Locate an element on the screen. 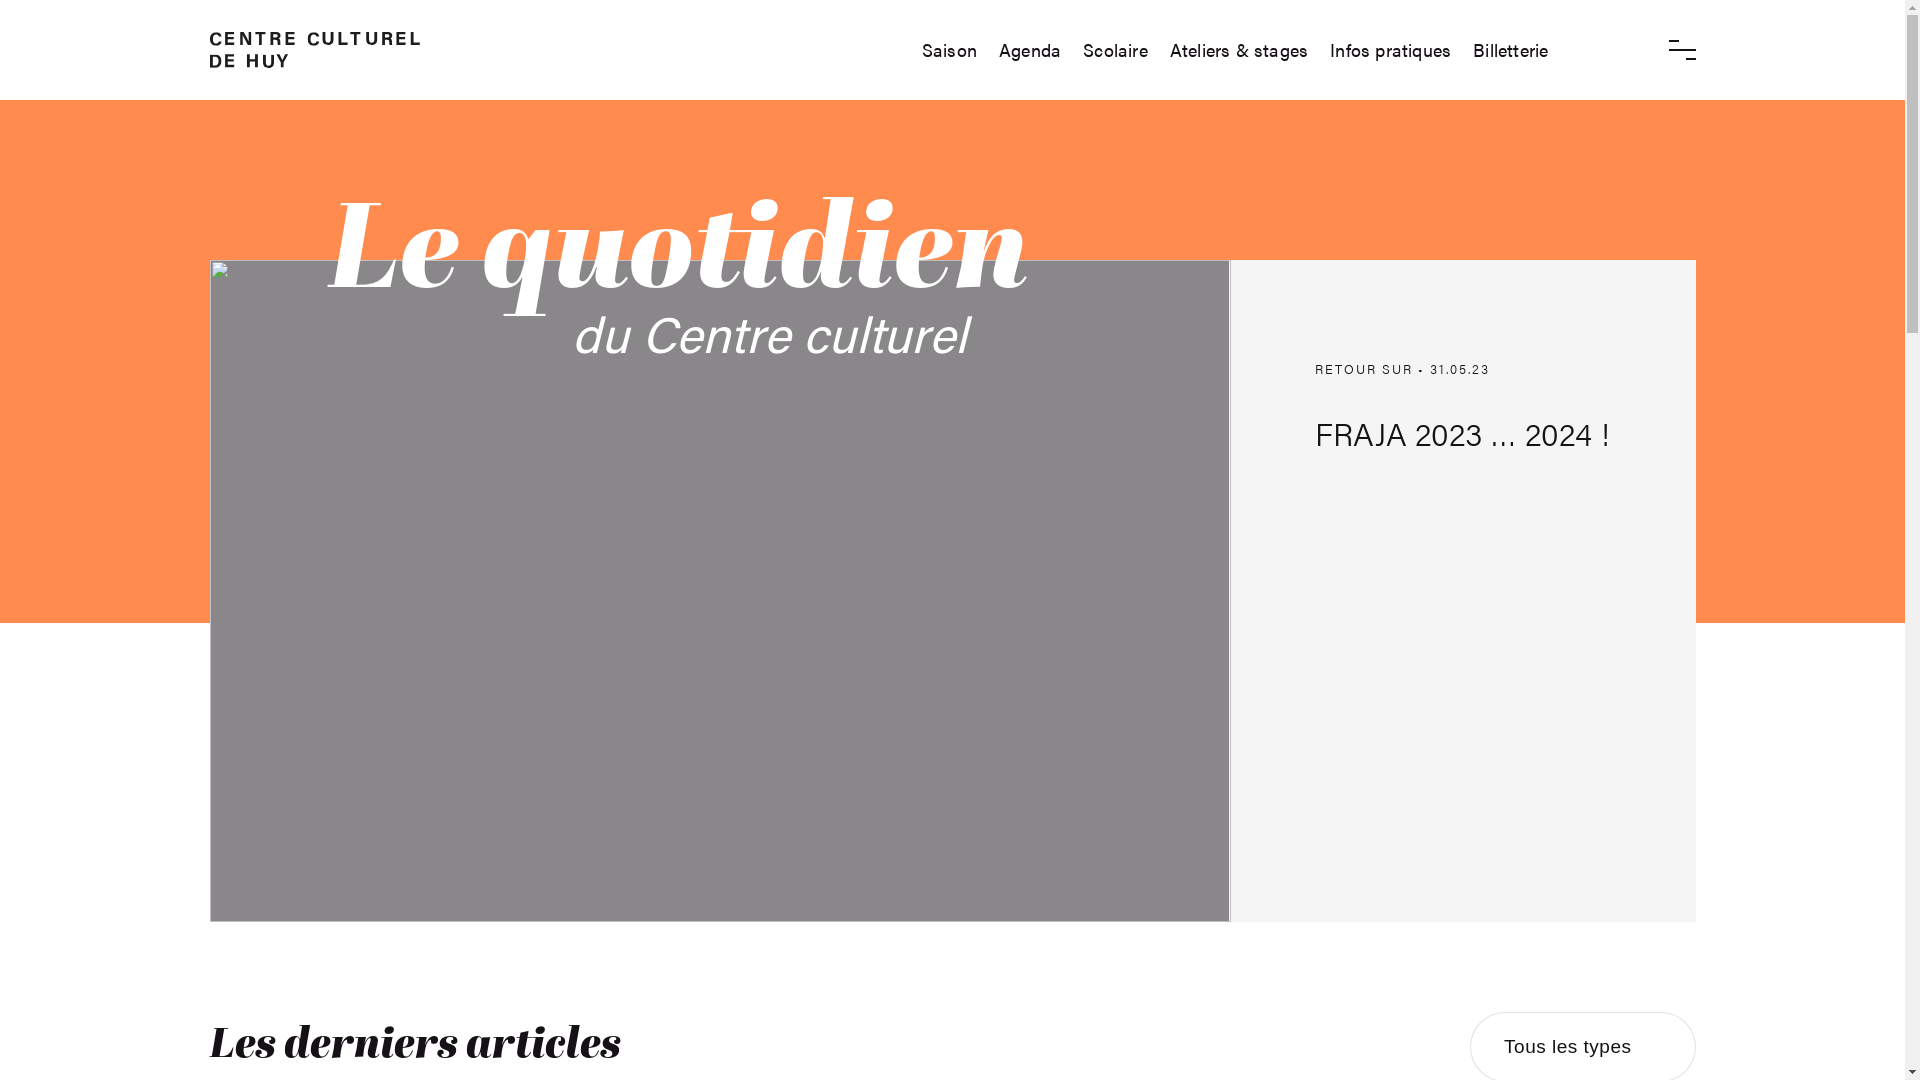 The width and height of the screenshot is (1920, 1080). Infos pratiques is located at coordinates (1390, 50).